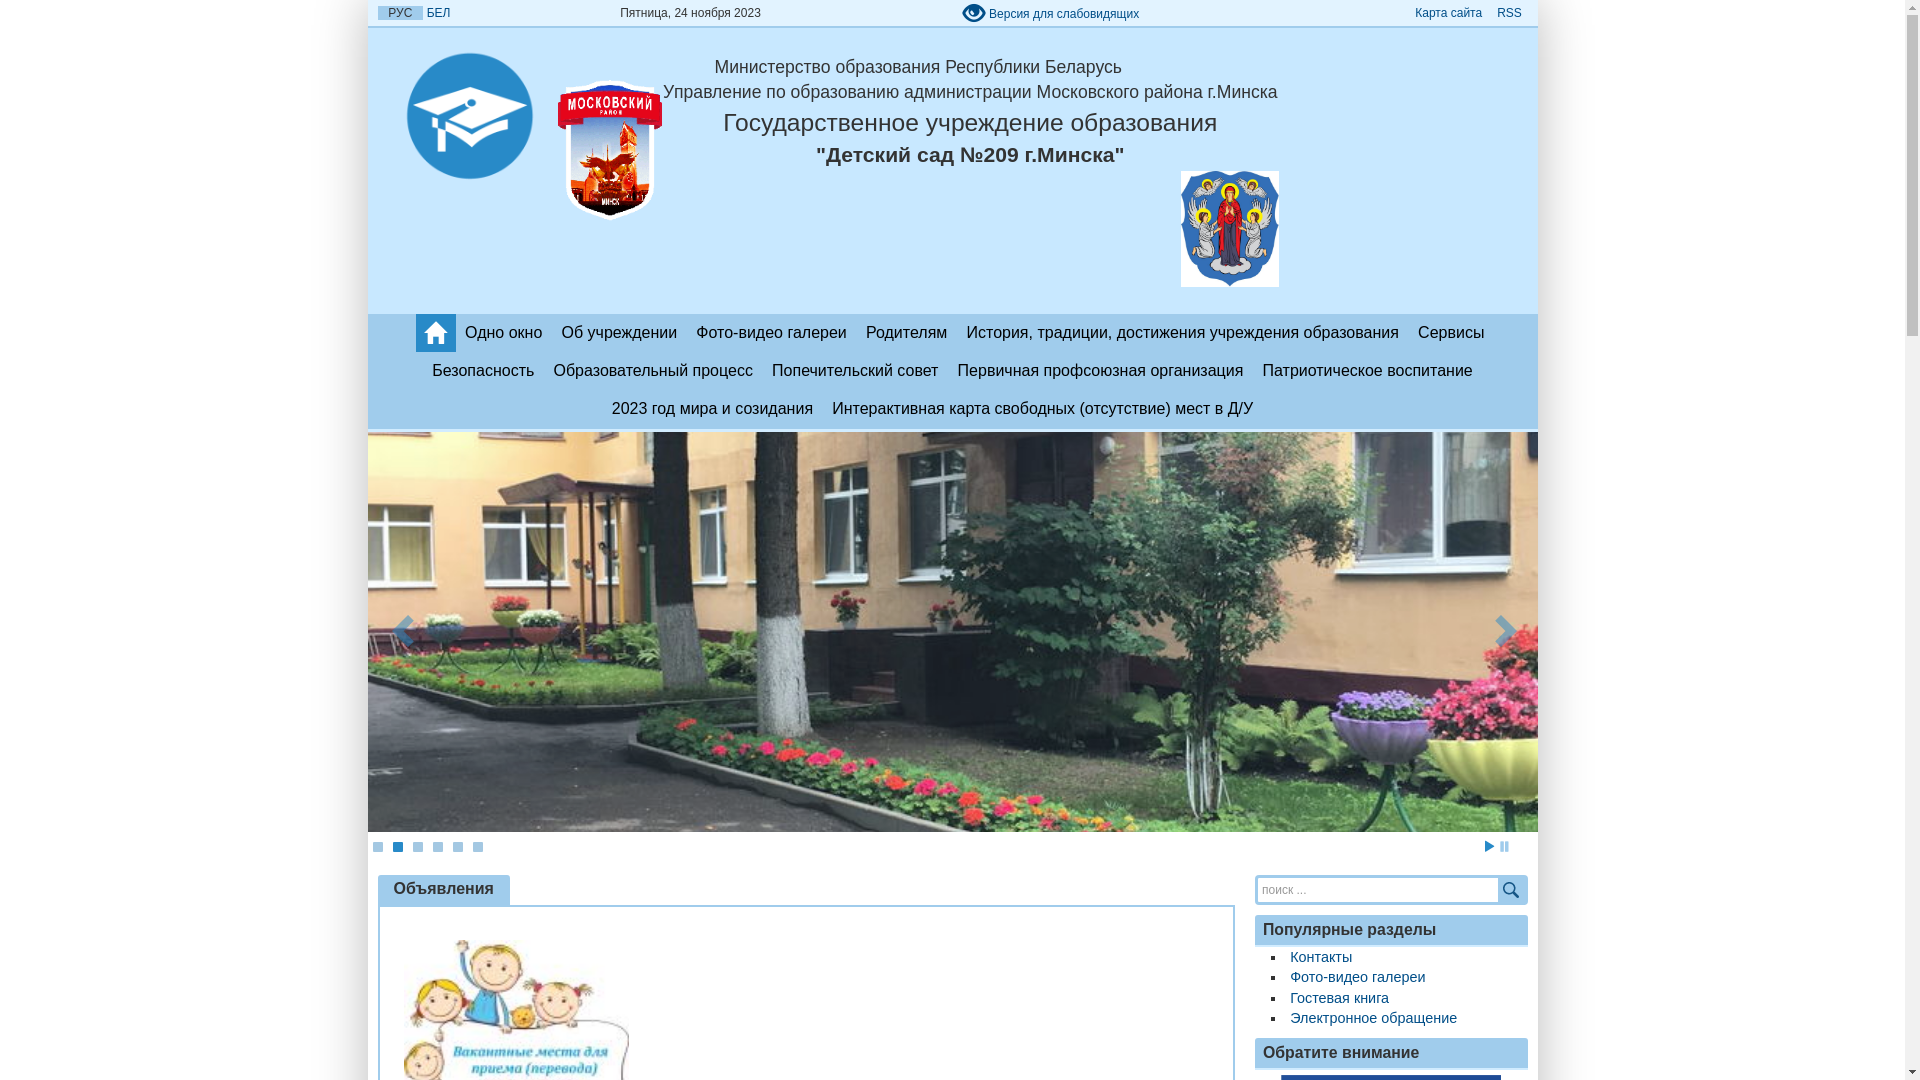 This screenshot has width=1920, height=1080. Describe the element at coordinates (397, 847) in the screenshot. I see `2` at that location.